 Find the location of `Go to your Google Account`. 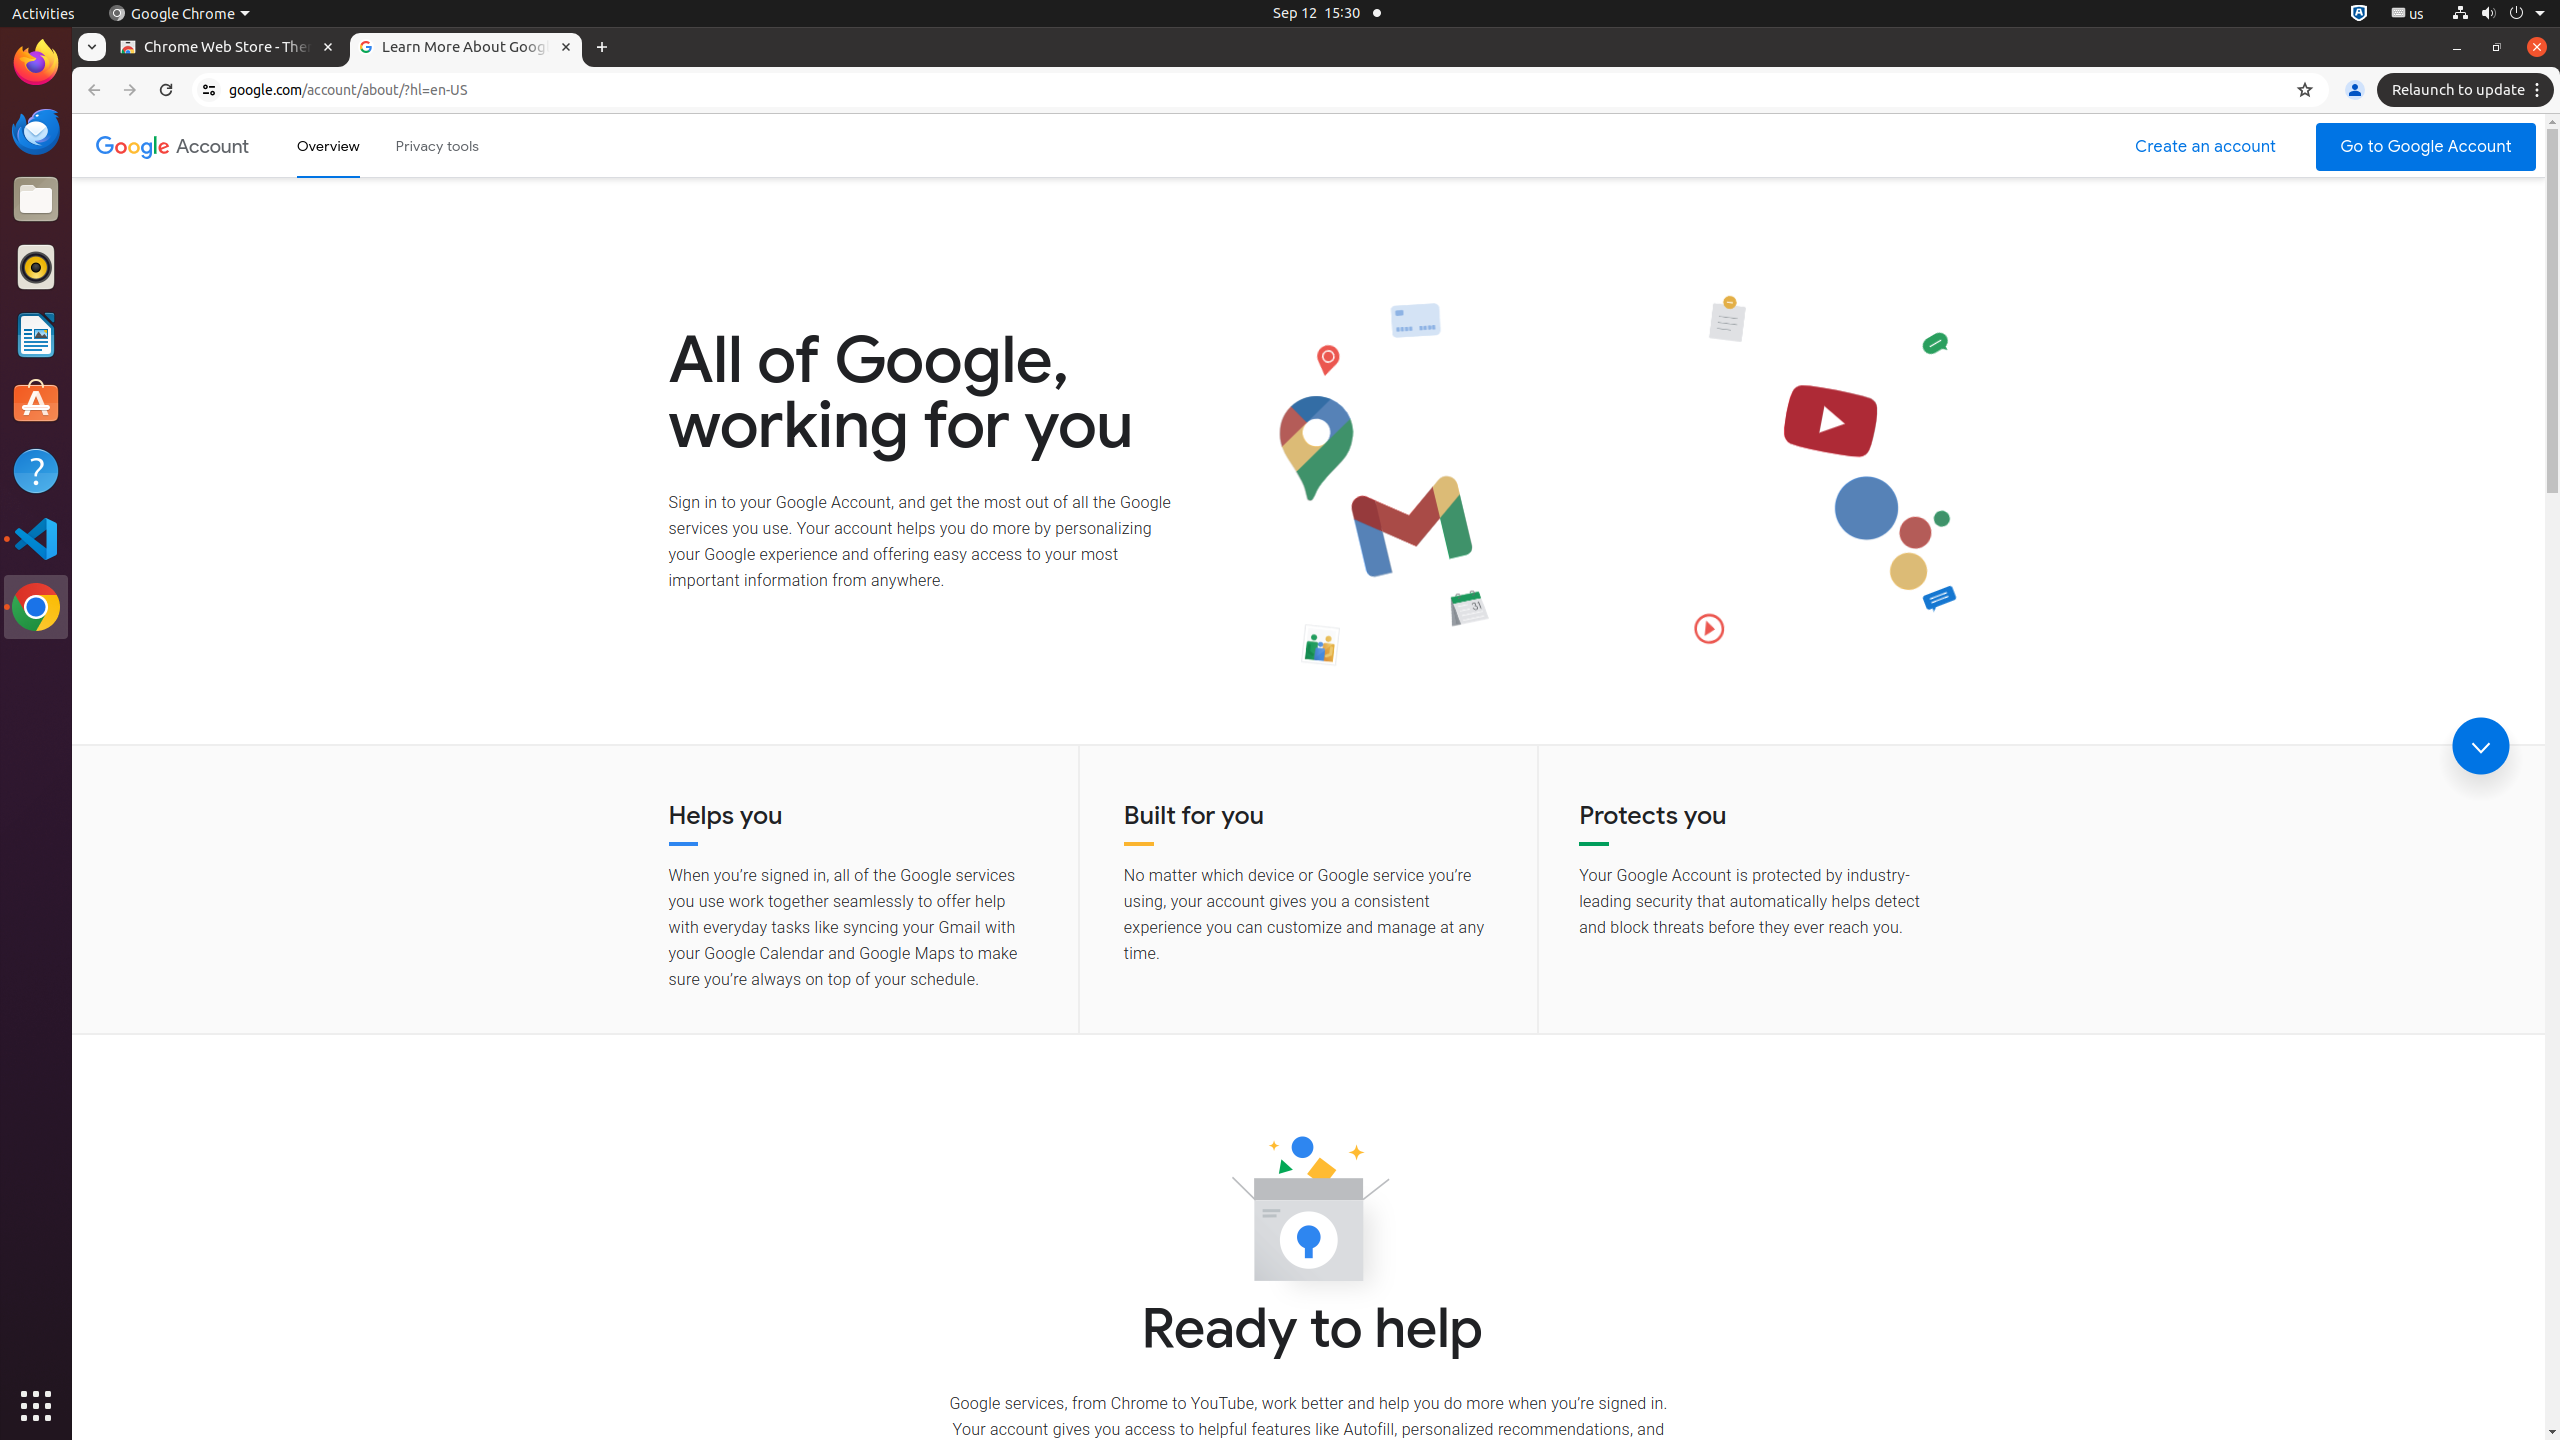

Go to your Google Account is located at coordinates (2426, 147).